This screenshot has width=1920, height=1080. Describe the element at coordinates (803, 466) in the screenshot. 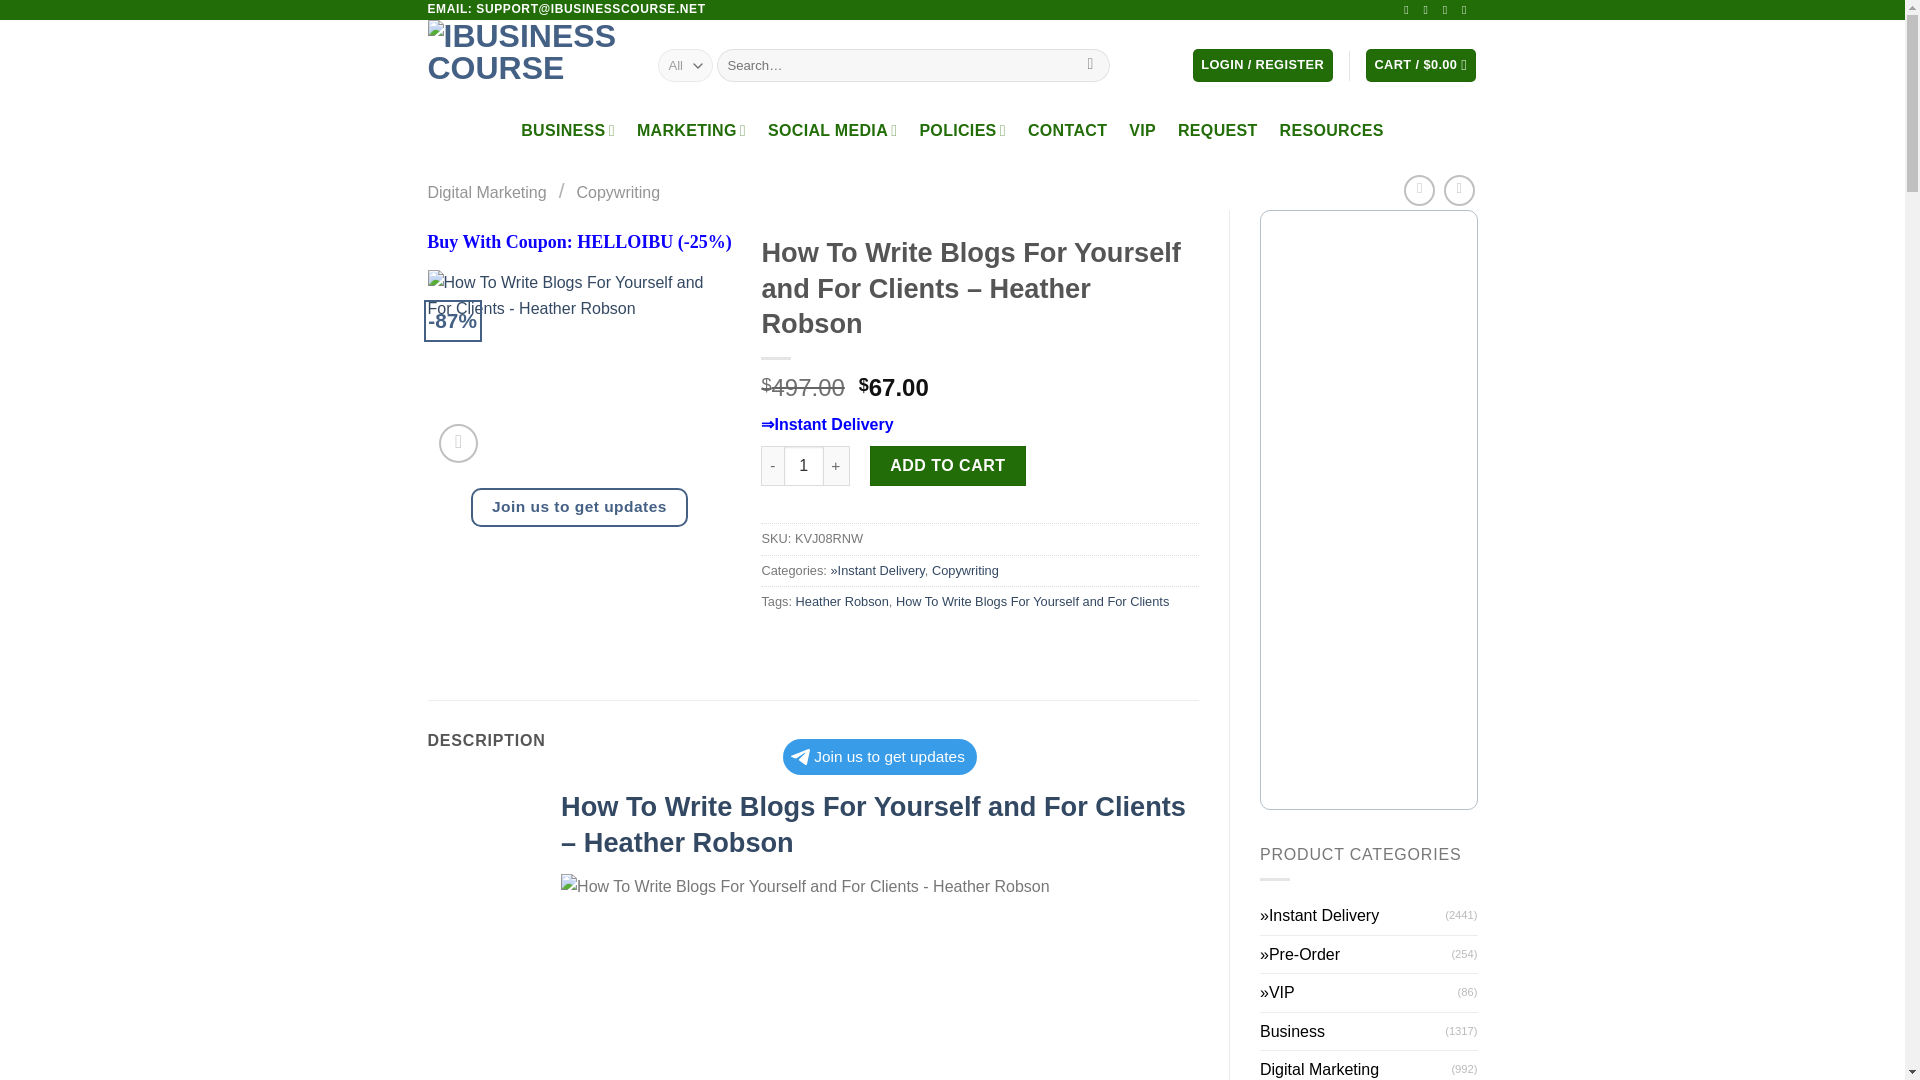

I see `1` at that location.